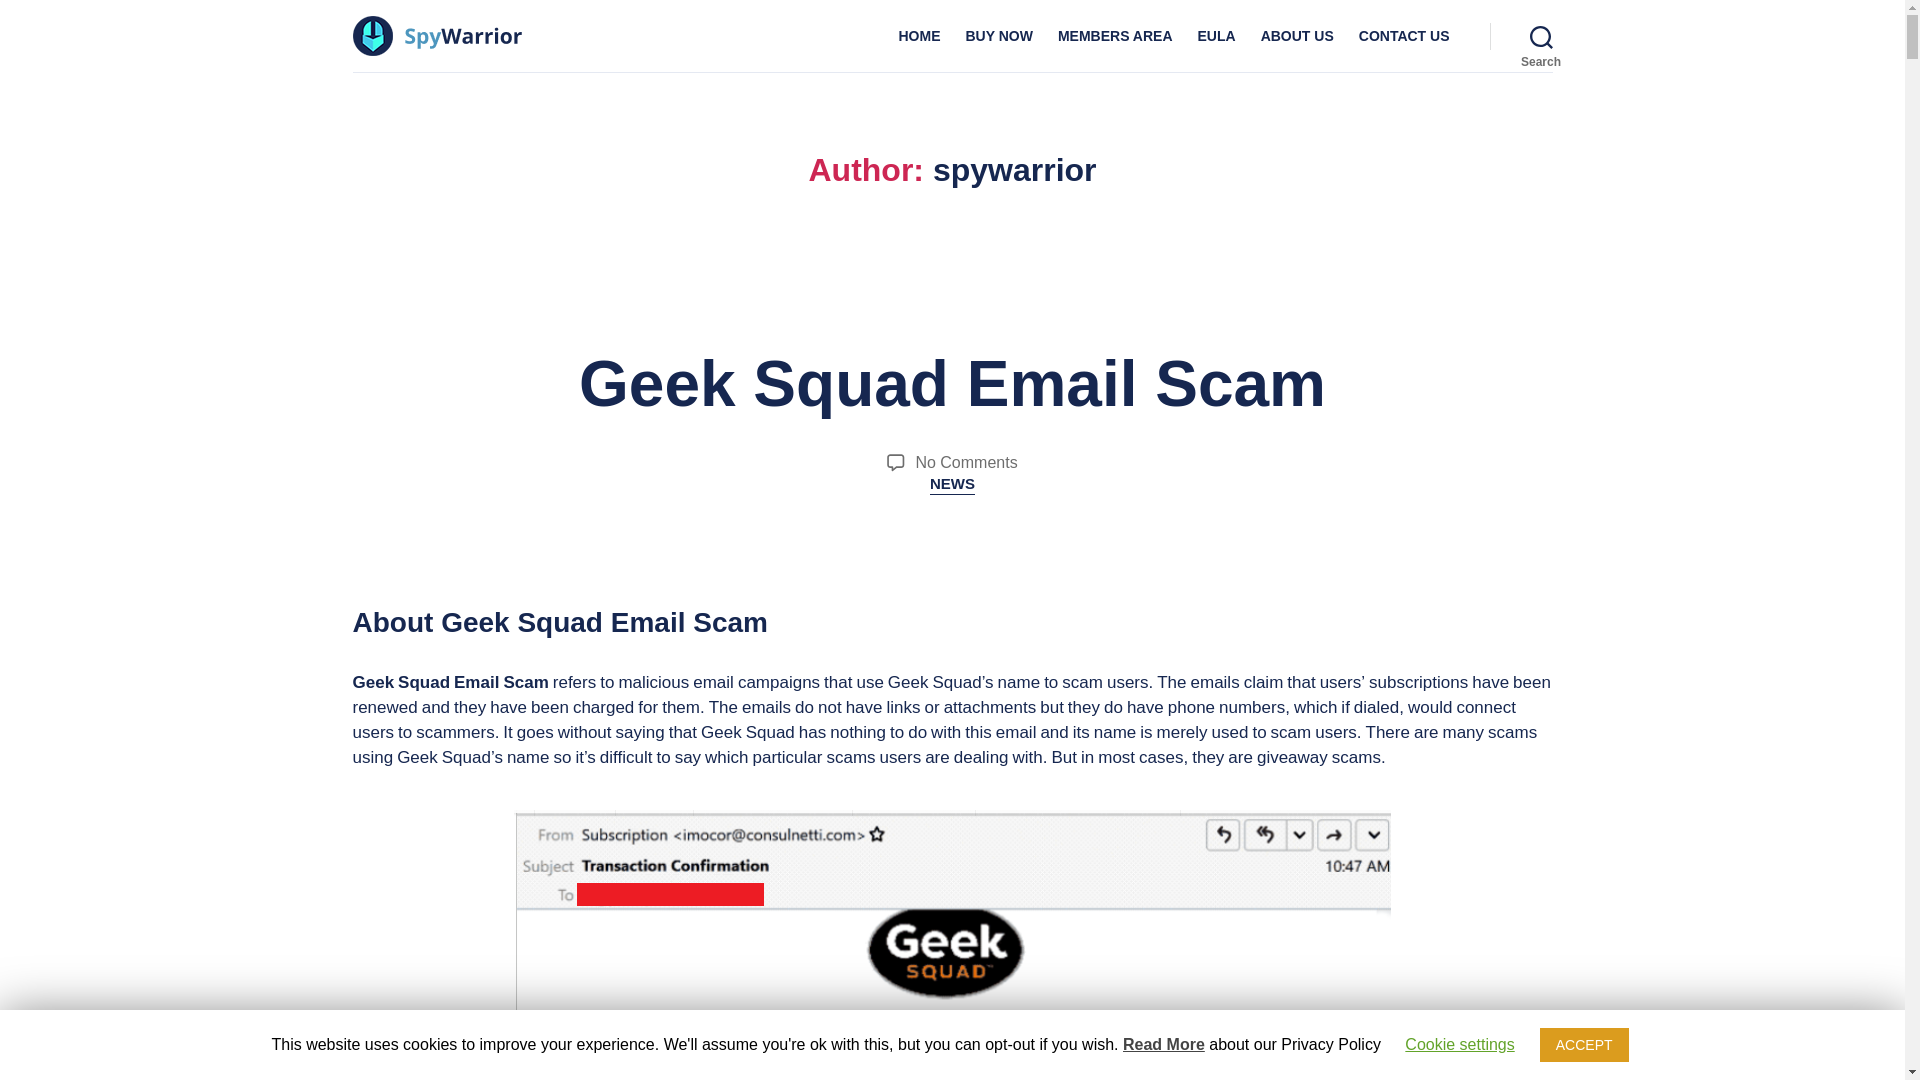  I want to click on CONTACT US, so click(1541, 36).